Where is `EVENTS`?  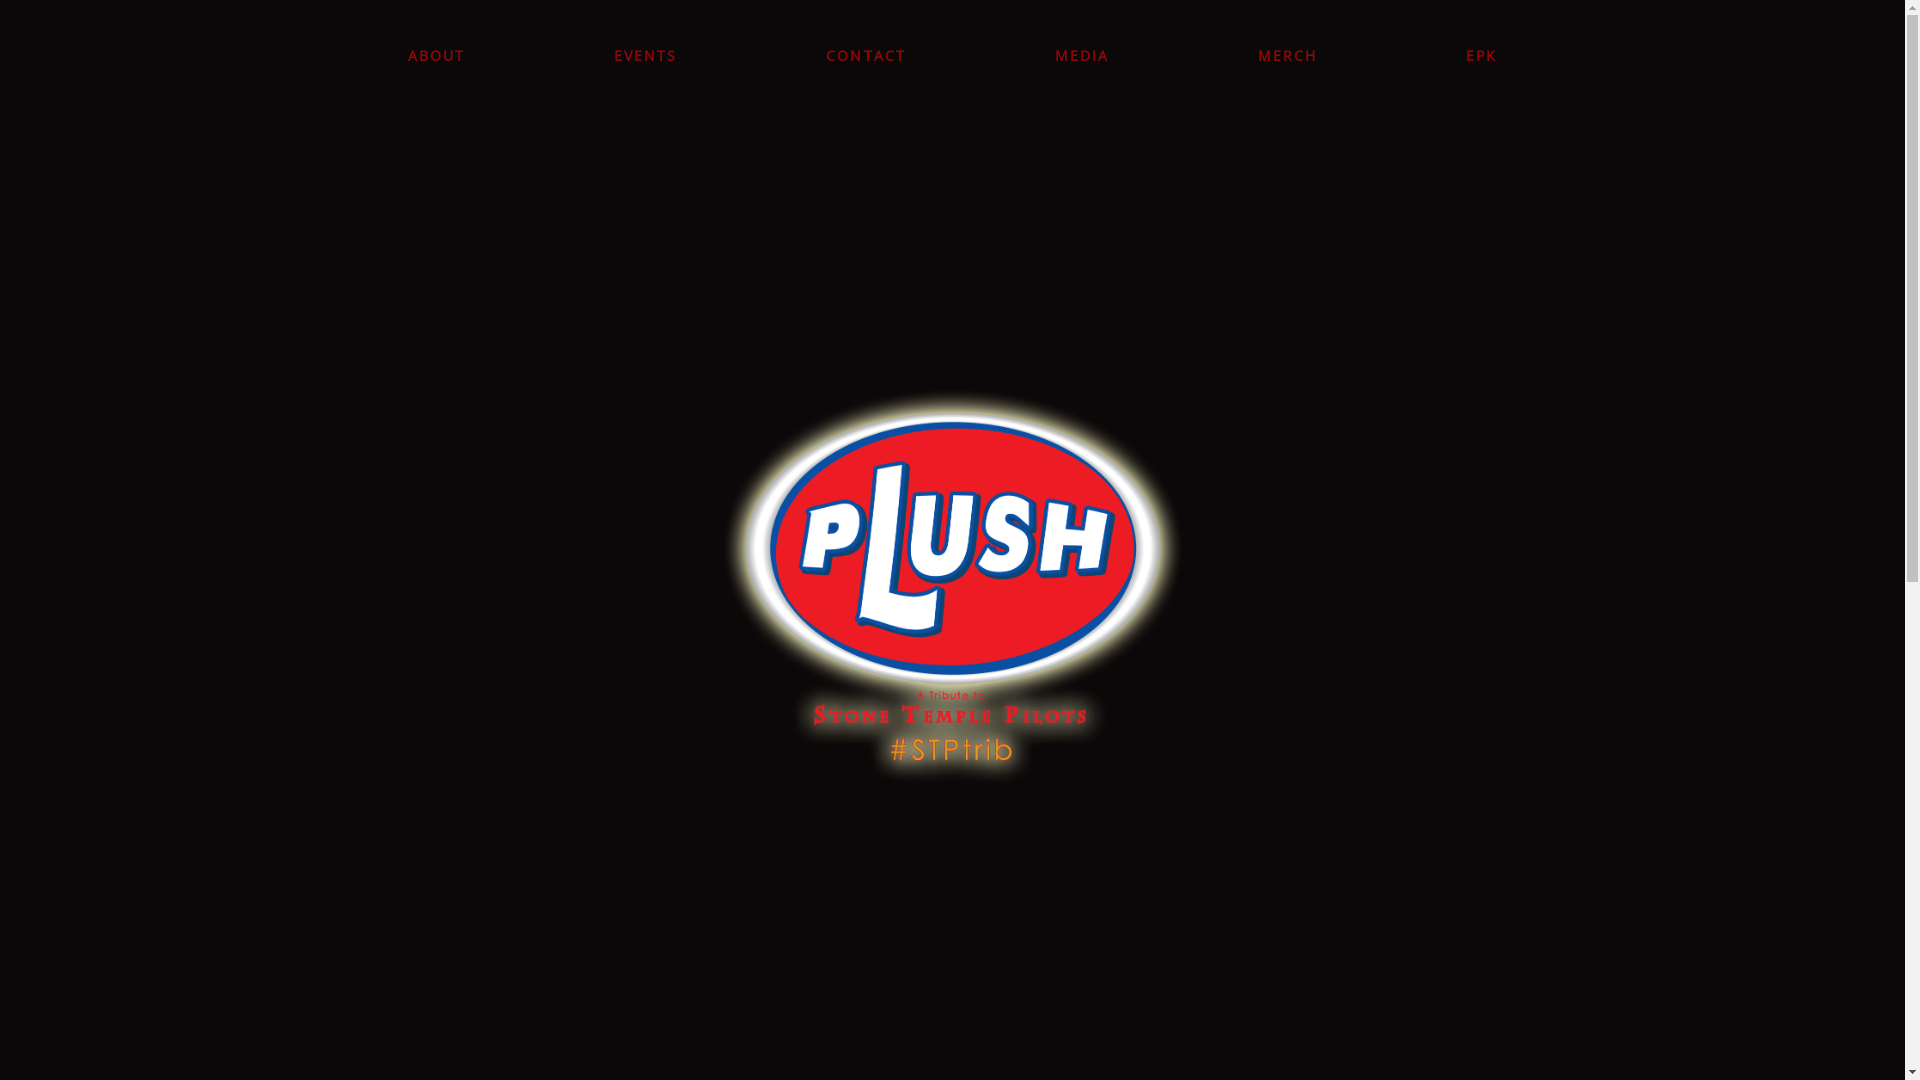 EVENTS is located at coordinates (646, 56).